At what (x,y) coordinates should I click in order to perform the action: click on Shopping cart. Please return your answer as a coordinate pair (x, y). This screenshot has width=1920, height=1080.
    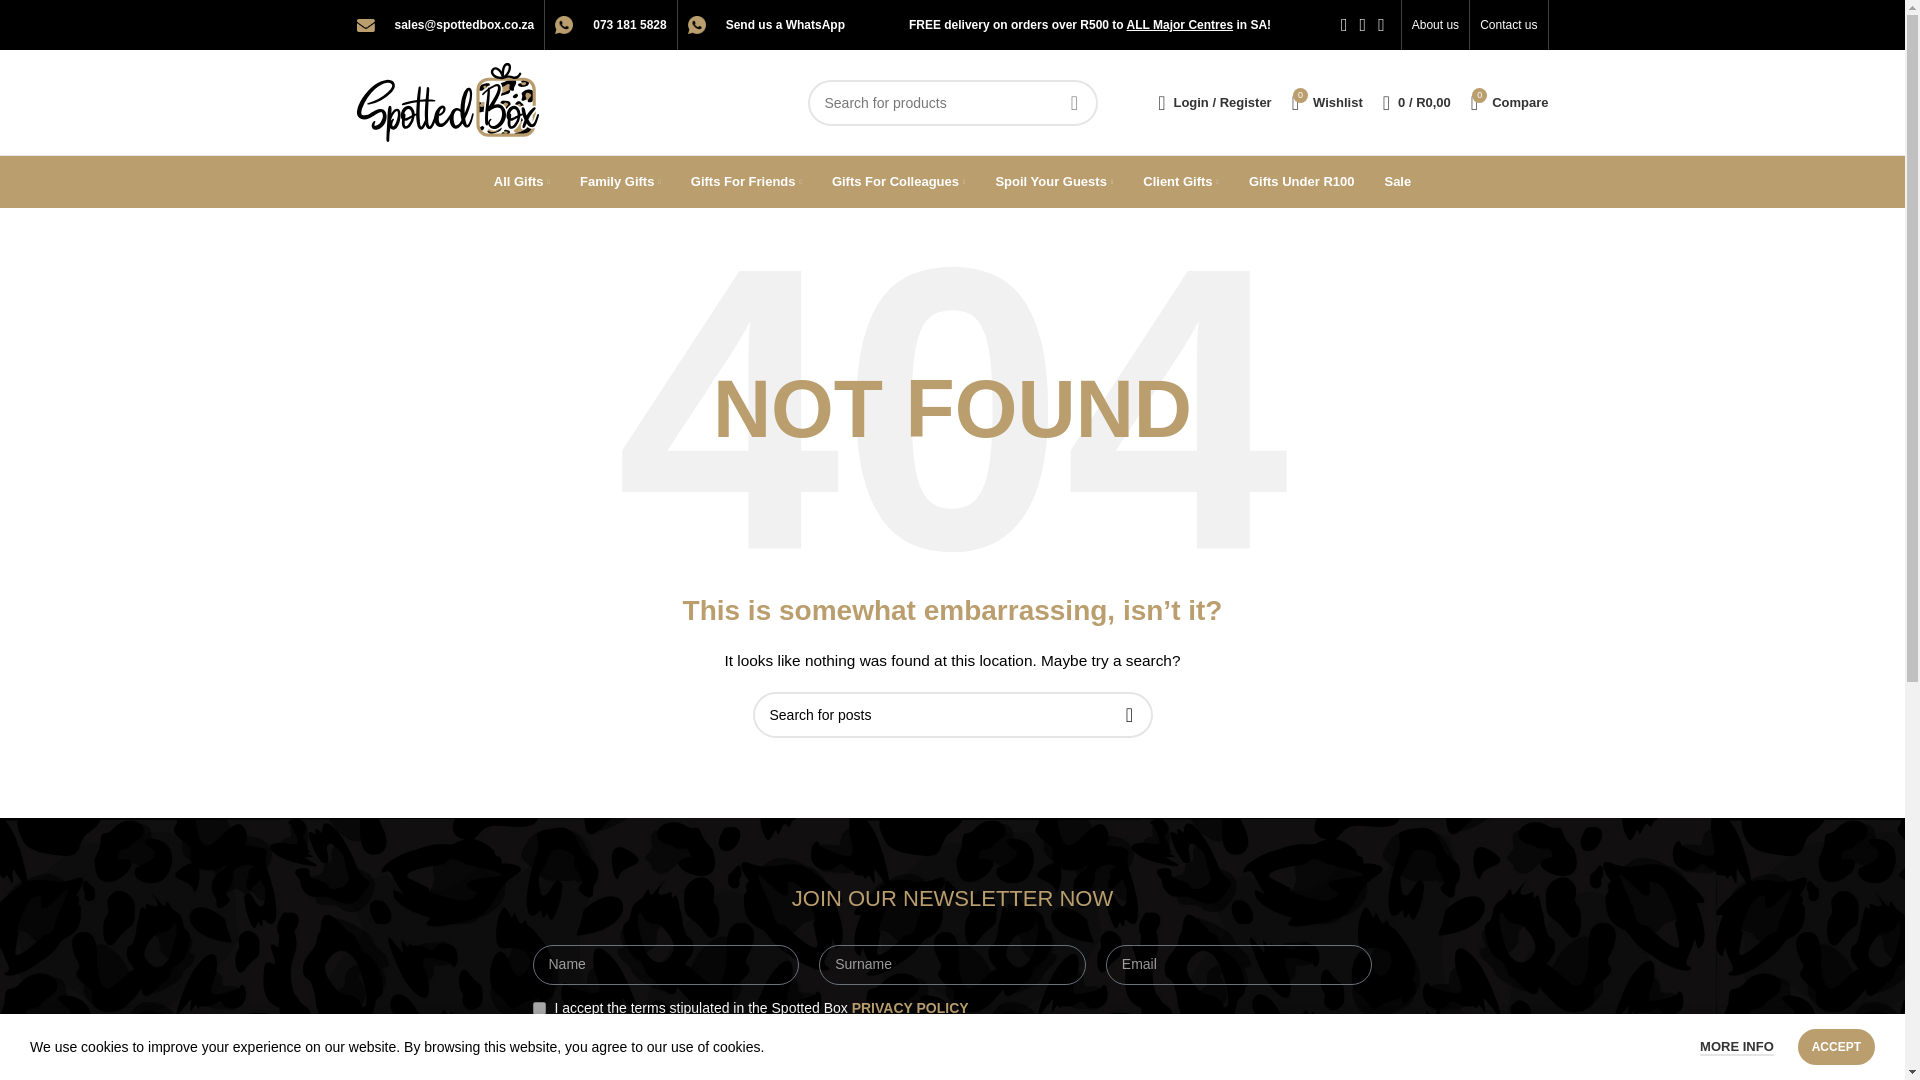
    Looking at the image, I should click on (538, 1008).